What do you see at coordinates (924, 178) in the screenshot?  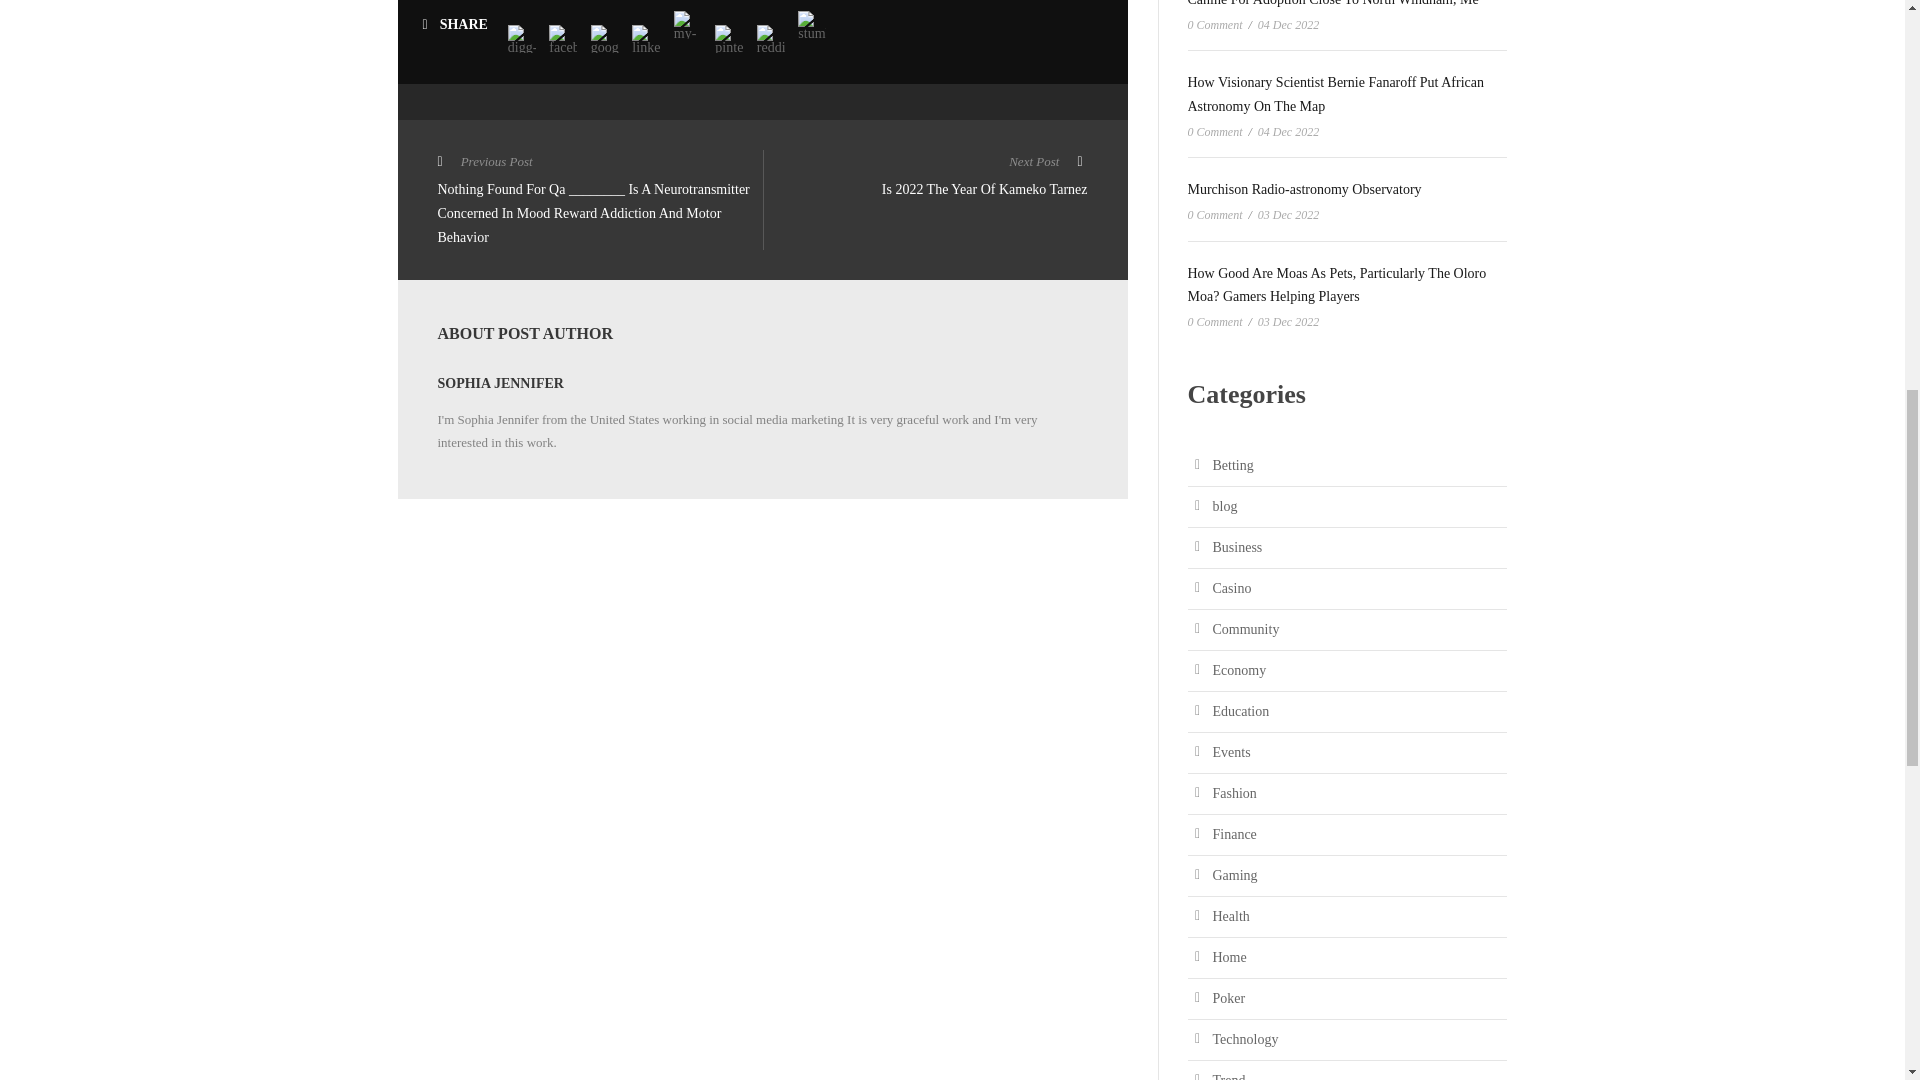 I see `SOPHIA JENNIFER` at bounding box center [924, 178].